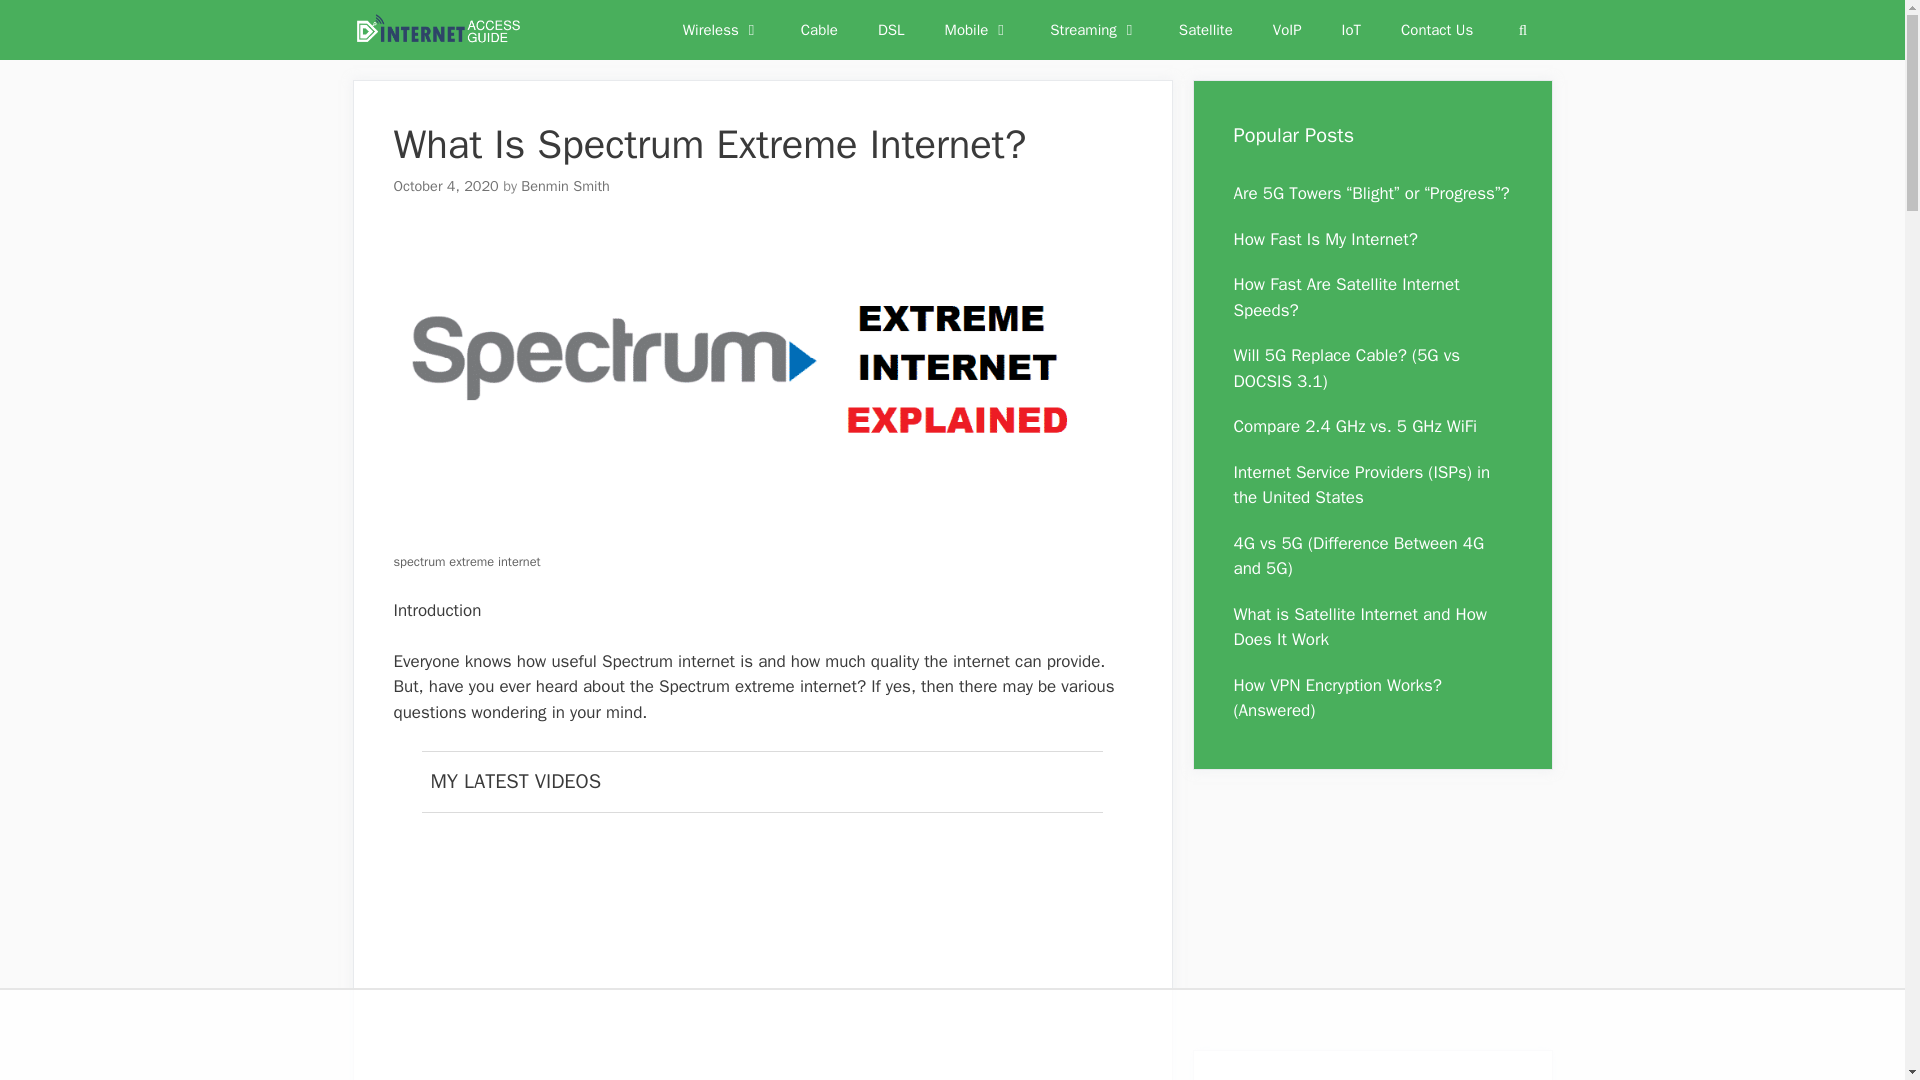 The width and height of the screenshot is (1920, 1080). Describe the element at coordinates (446, 186) in the screenshot. I see `October 4, 2020` at that location.